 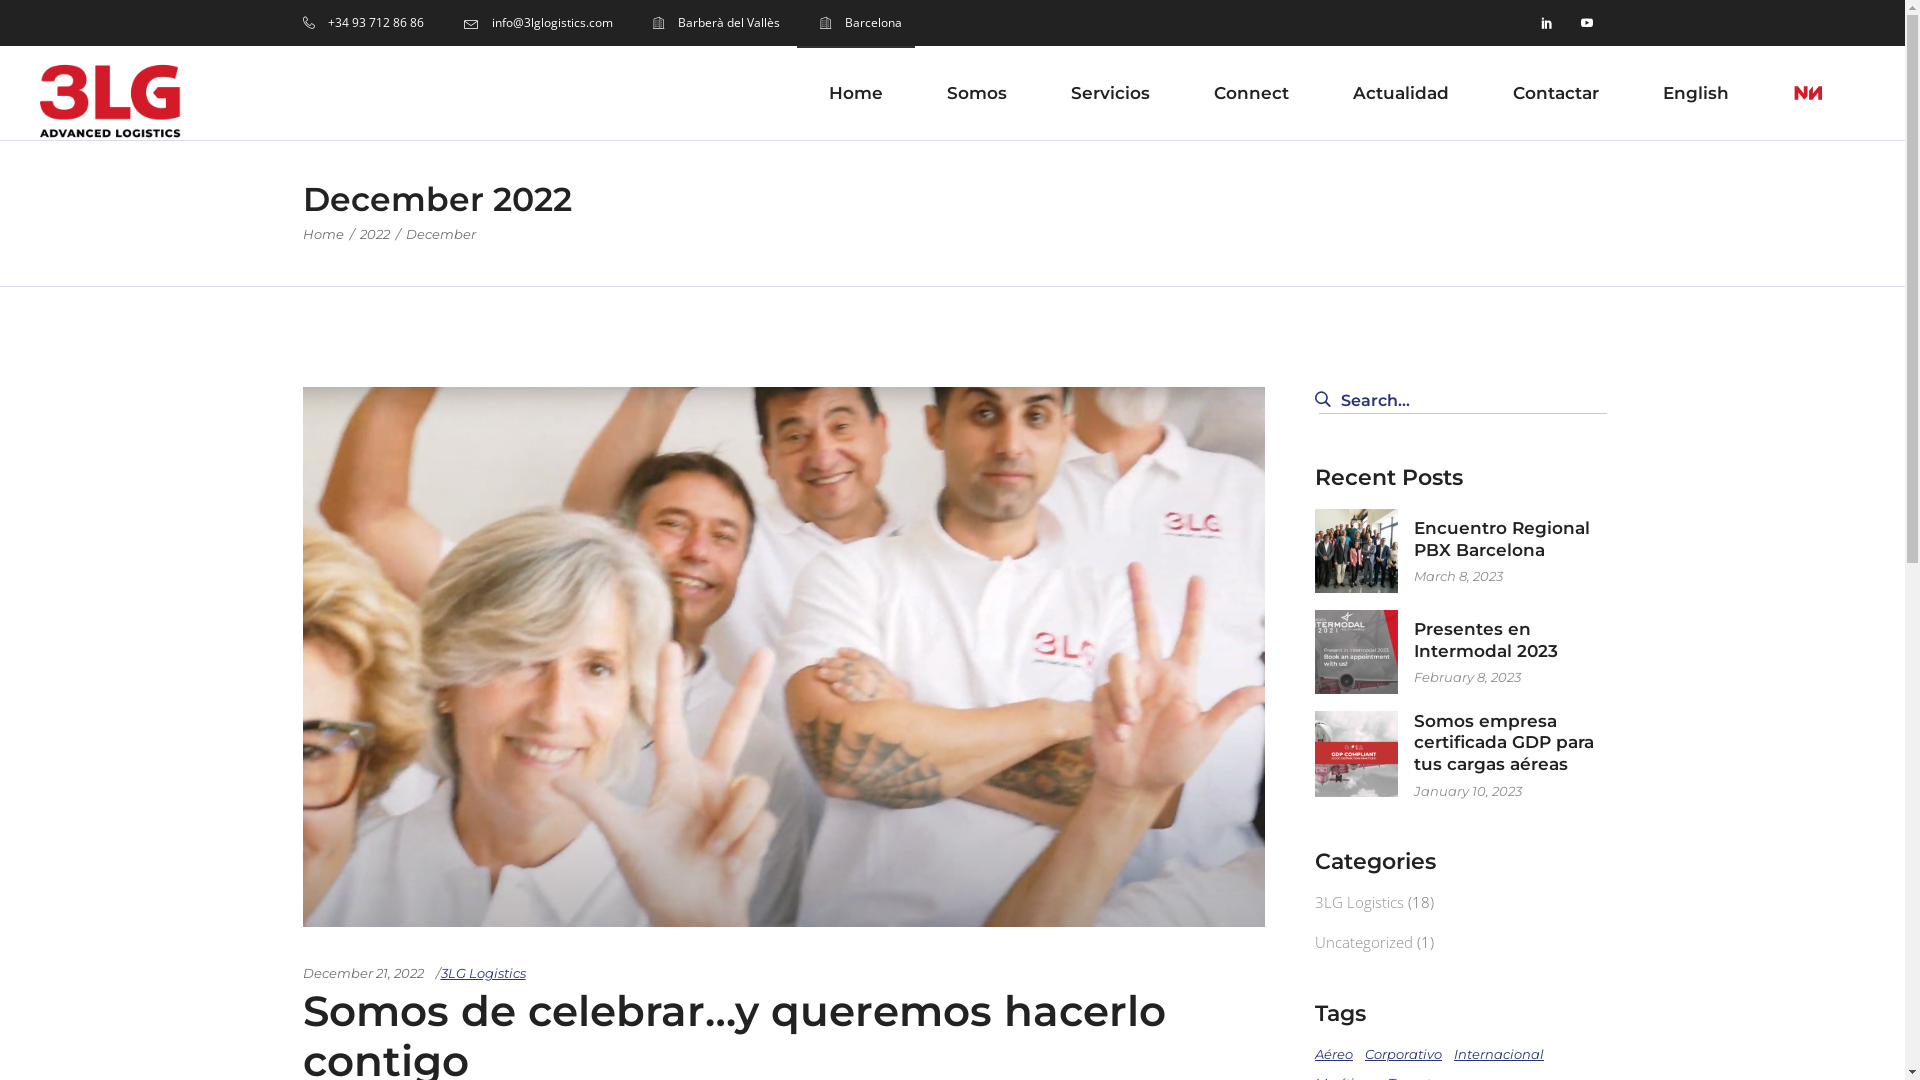 I want to click on Encuentro Regional PBX Barcelona, so click(x=1357, y=550).